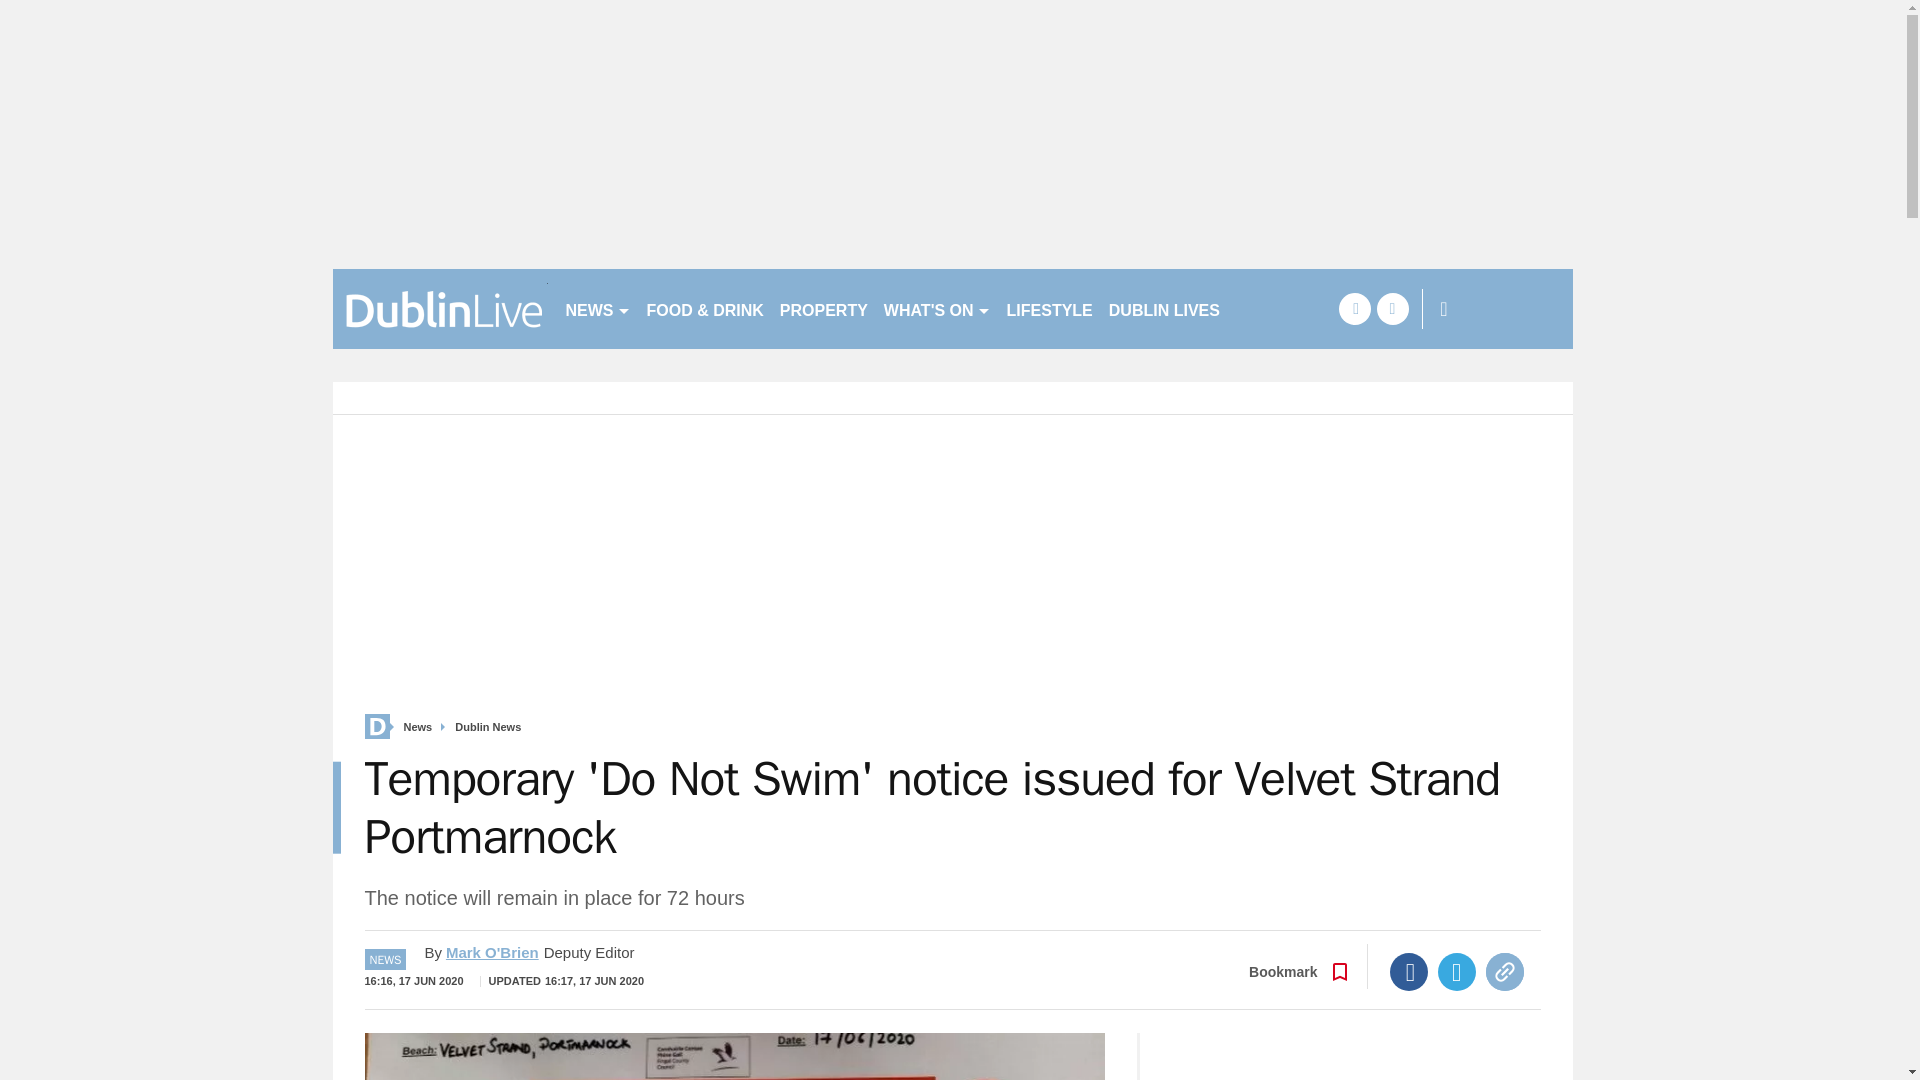 Image resolution: width=1920 pixels, height=1080 pixels. I want to click on Facebook, so click(1409, 972).